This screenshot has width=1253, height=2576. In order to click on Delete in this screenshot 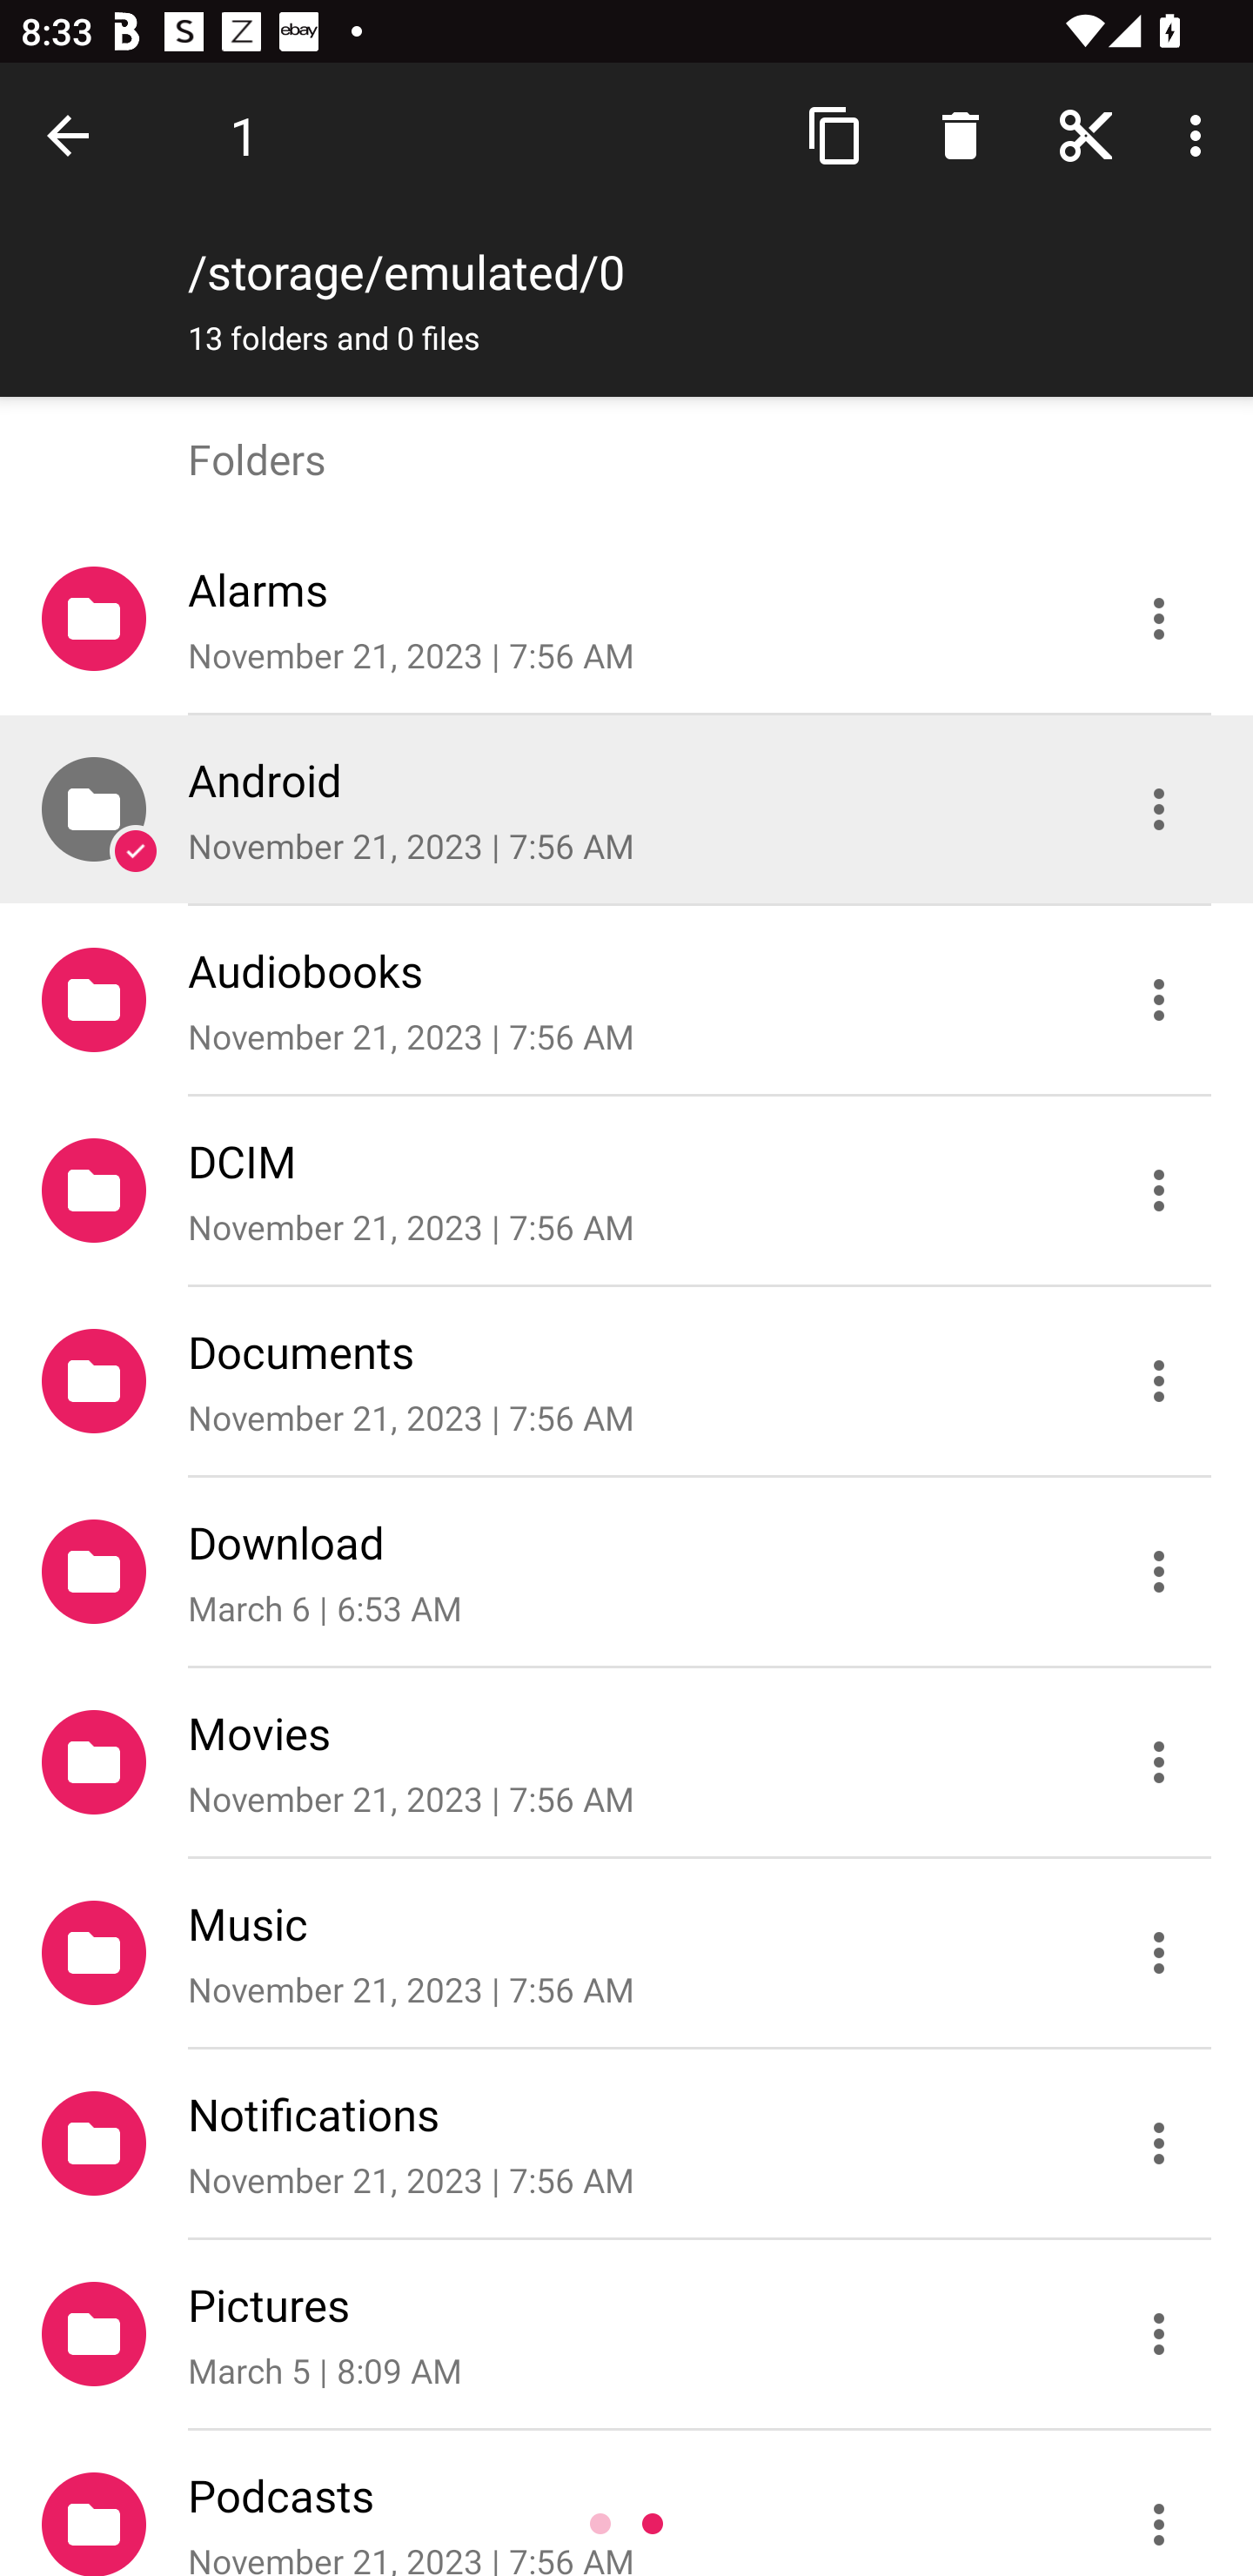, I will do `click(961, 134)`.